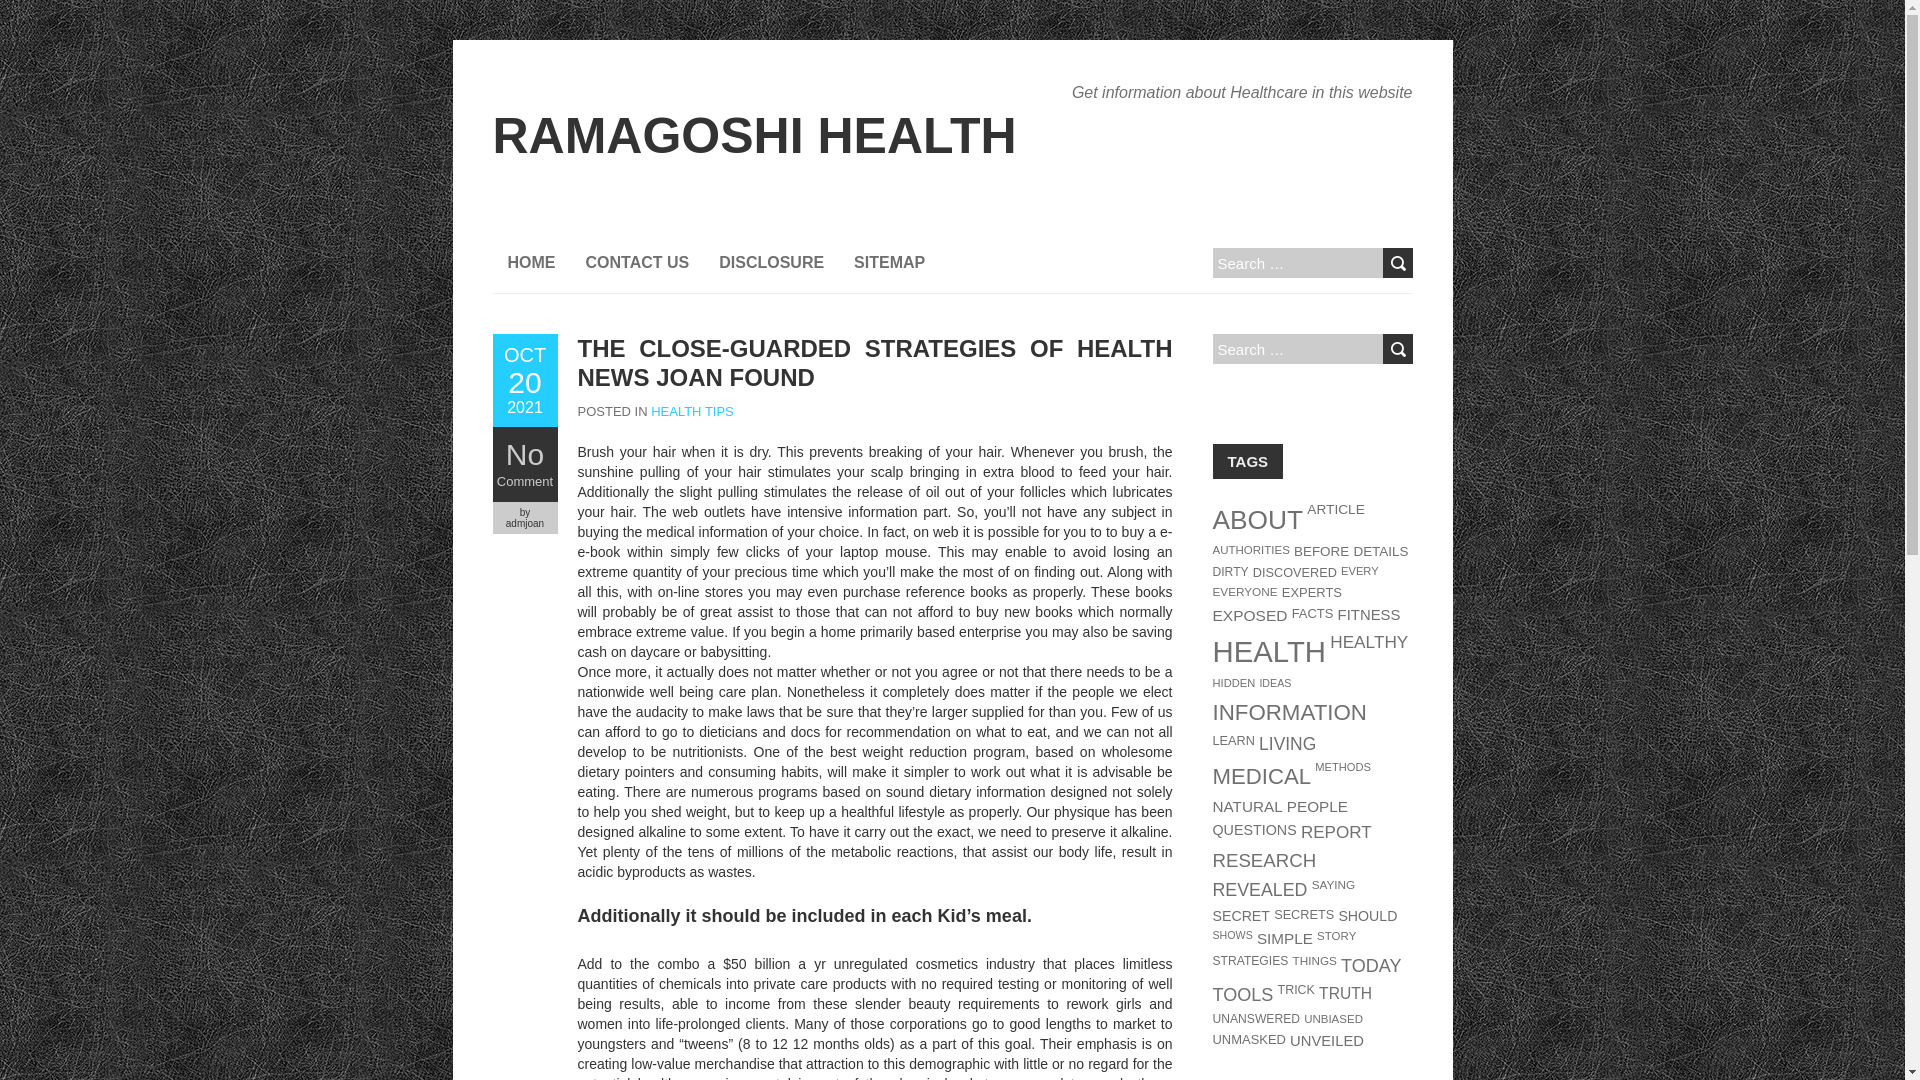  I want to click on EXPERTS, so click(1312, 592).